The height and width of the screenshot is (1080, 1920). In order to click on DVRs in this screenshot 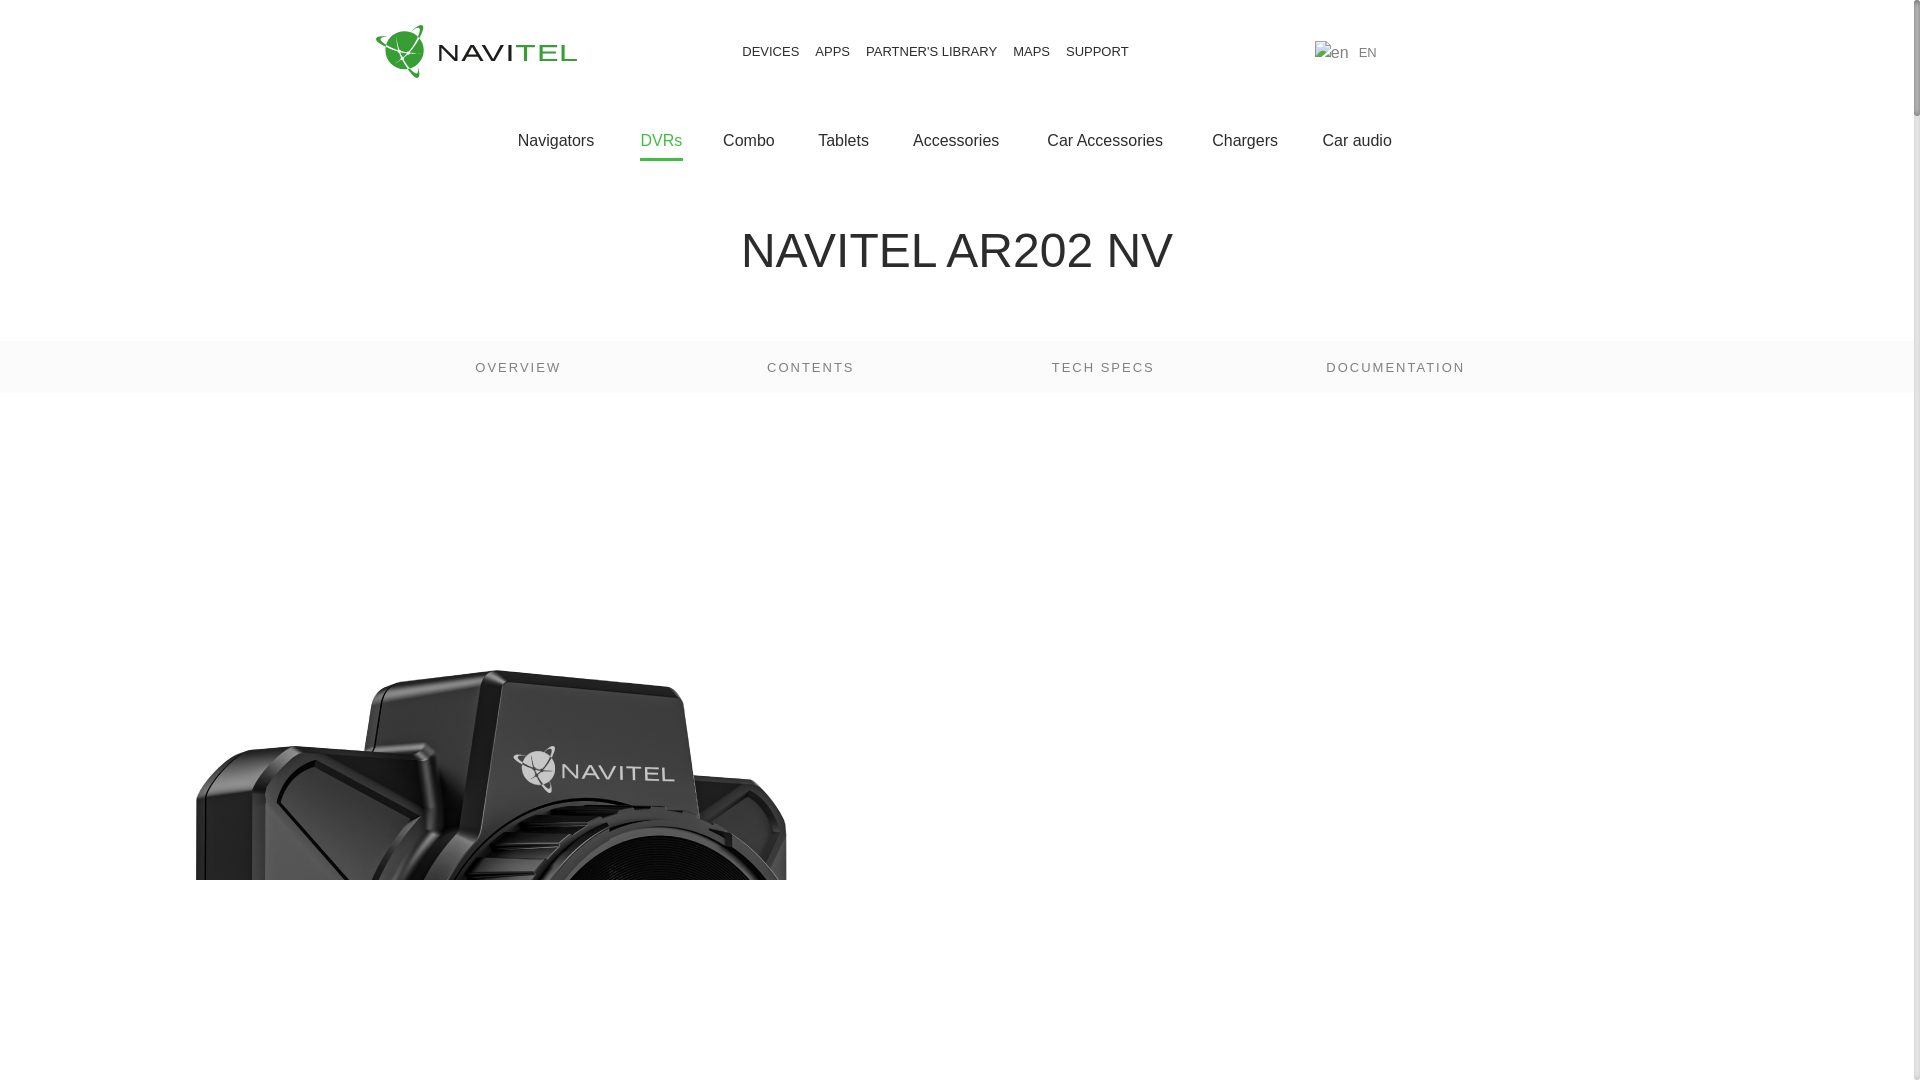, I will do `click(661, 142)`.